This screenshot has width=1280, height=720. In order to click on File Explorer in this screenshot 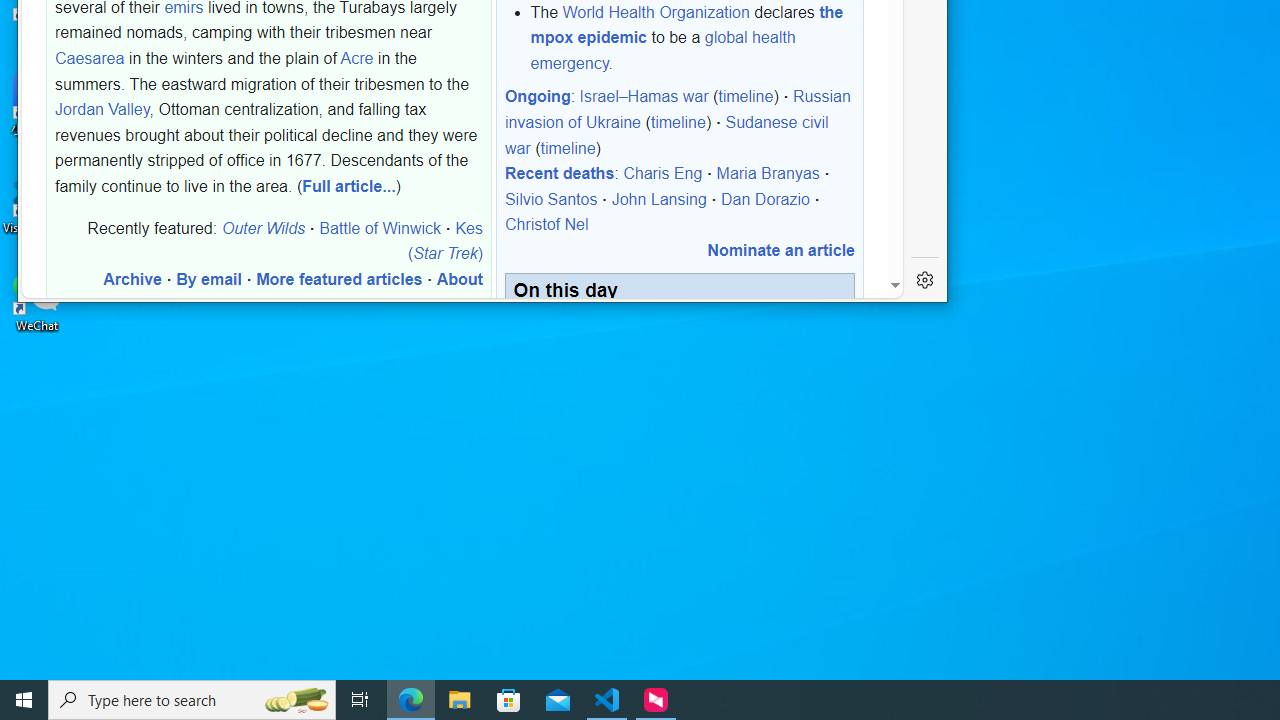, I will do `click(460, 700)`.